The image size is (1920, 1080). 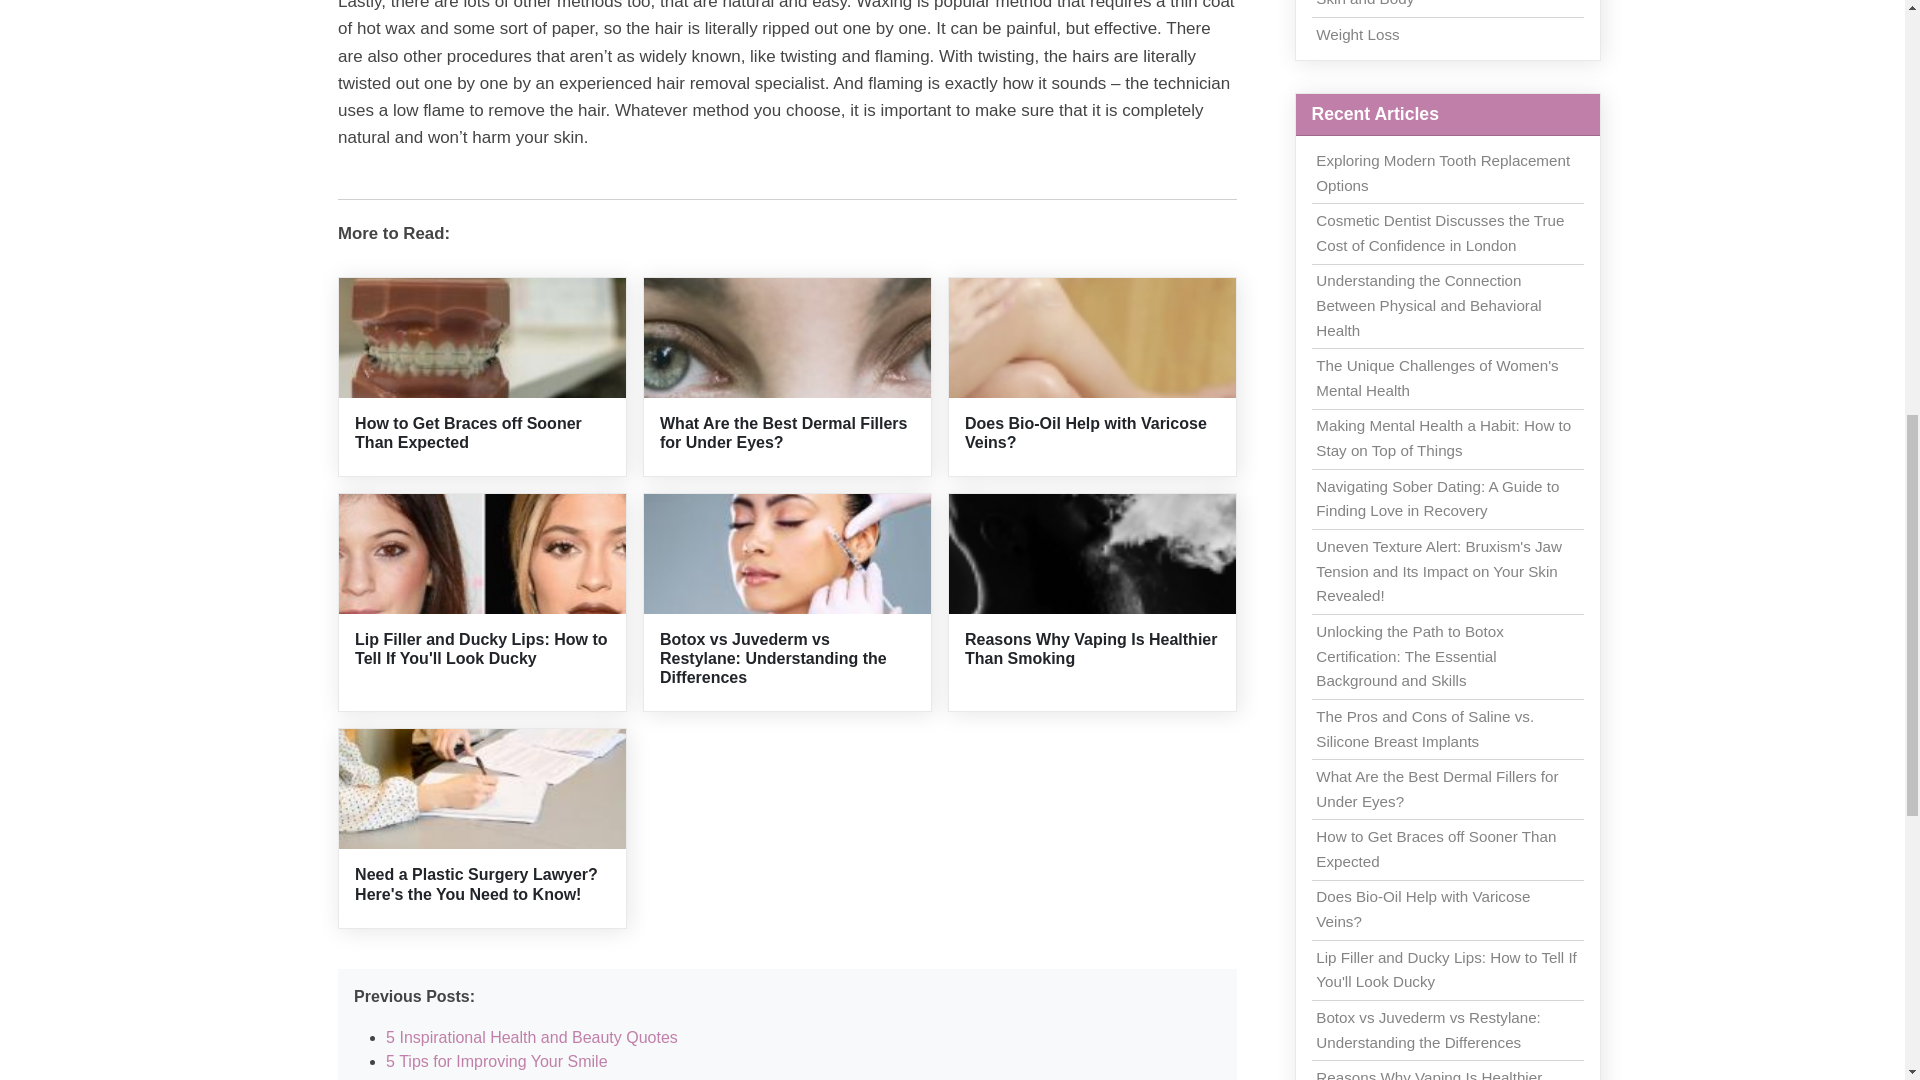 I want to click on How to Get Braces off Sooner Than Expected, so click(x=468, y=432).